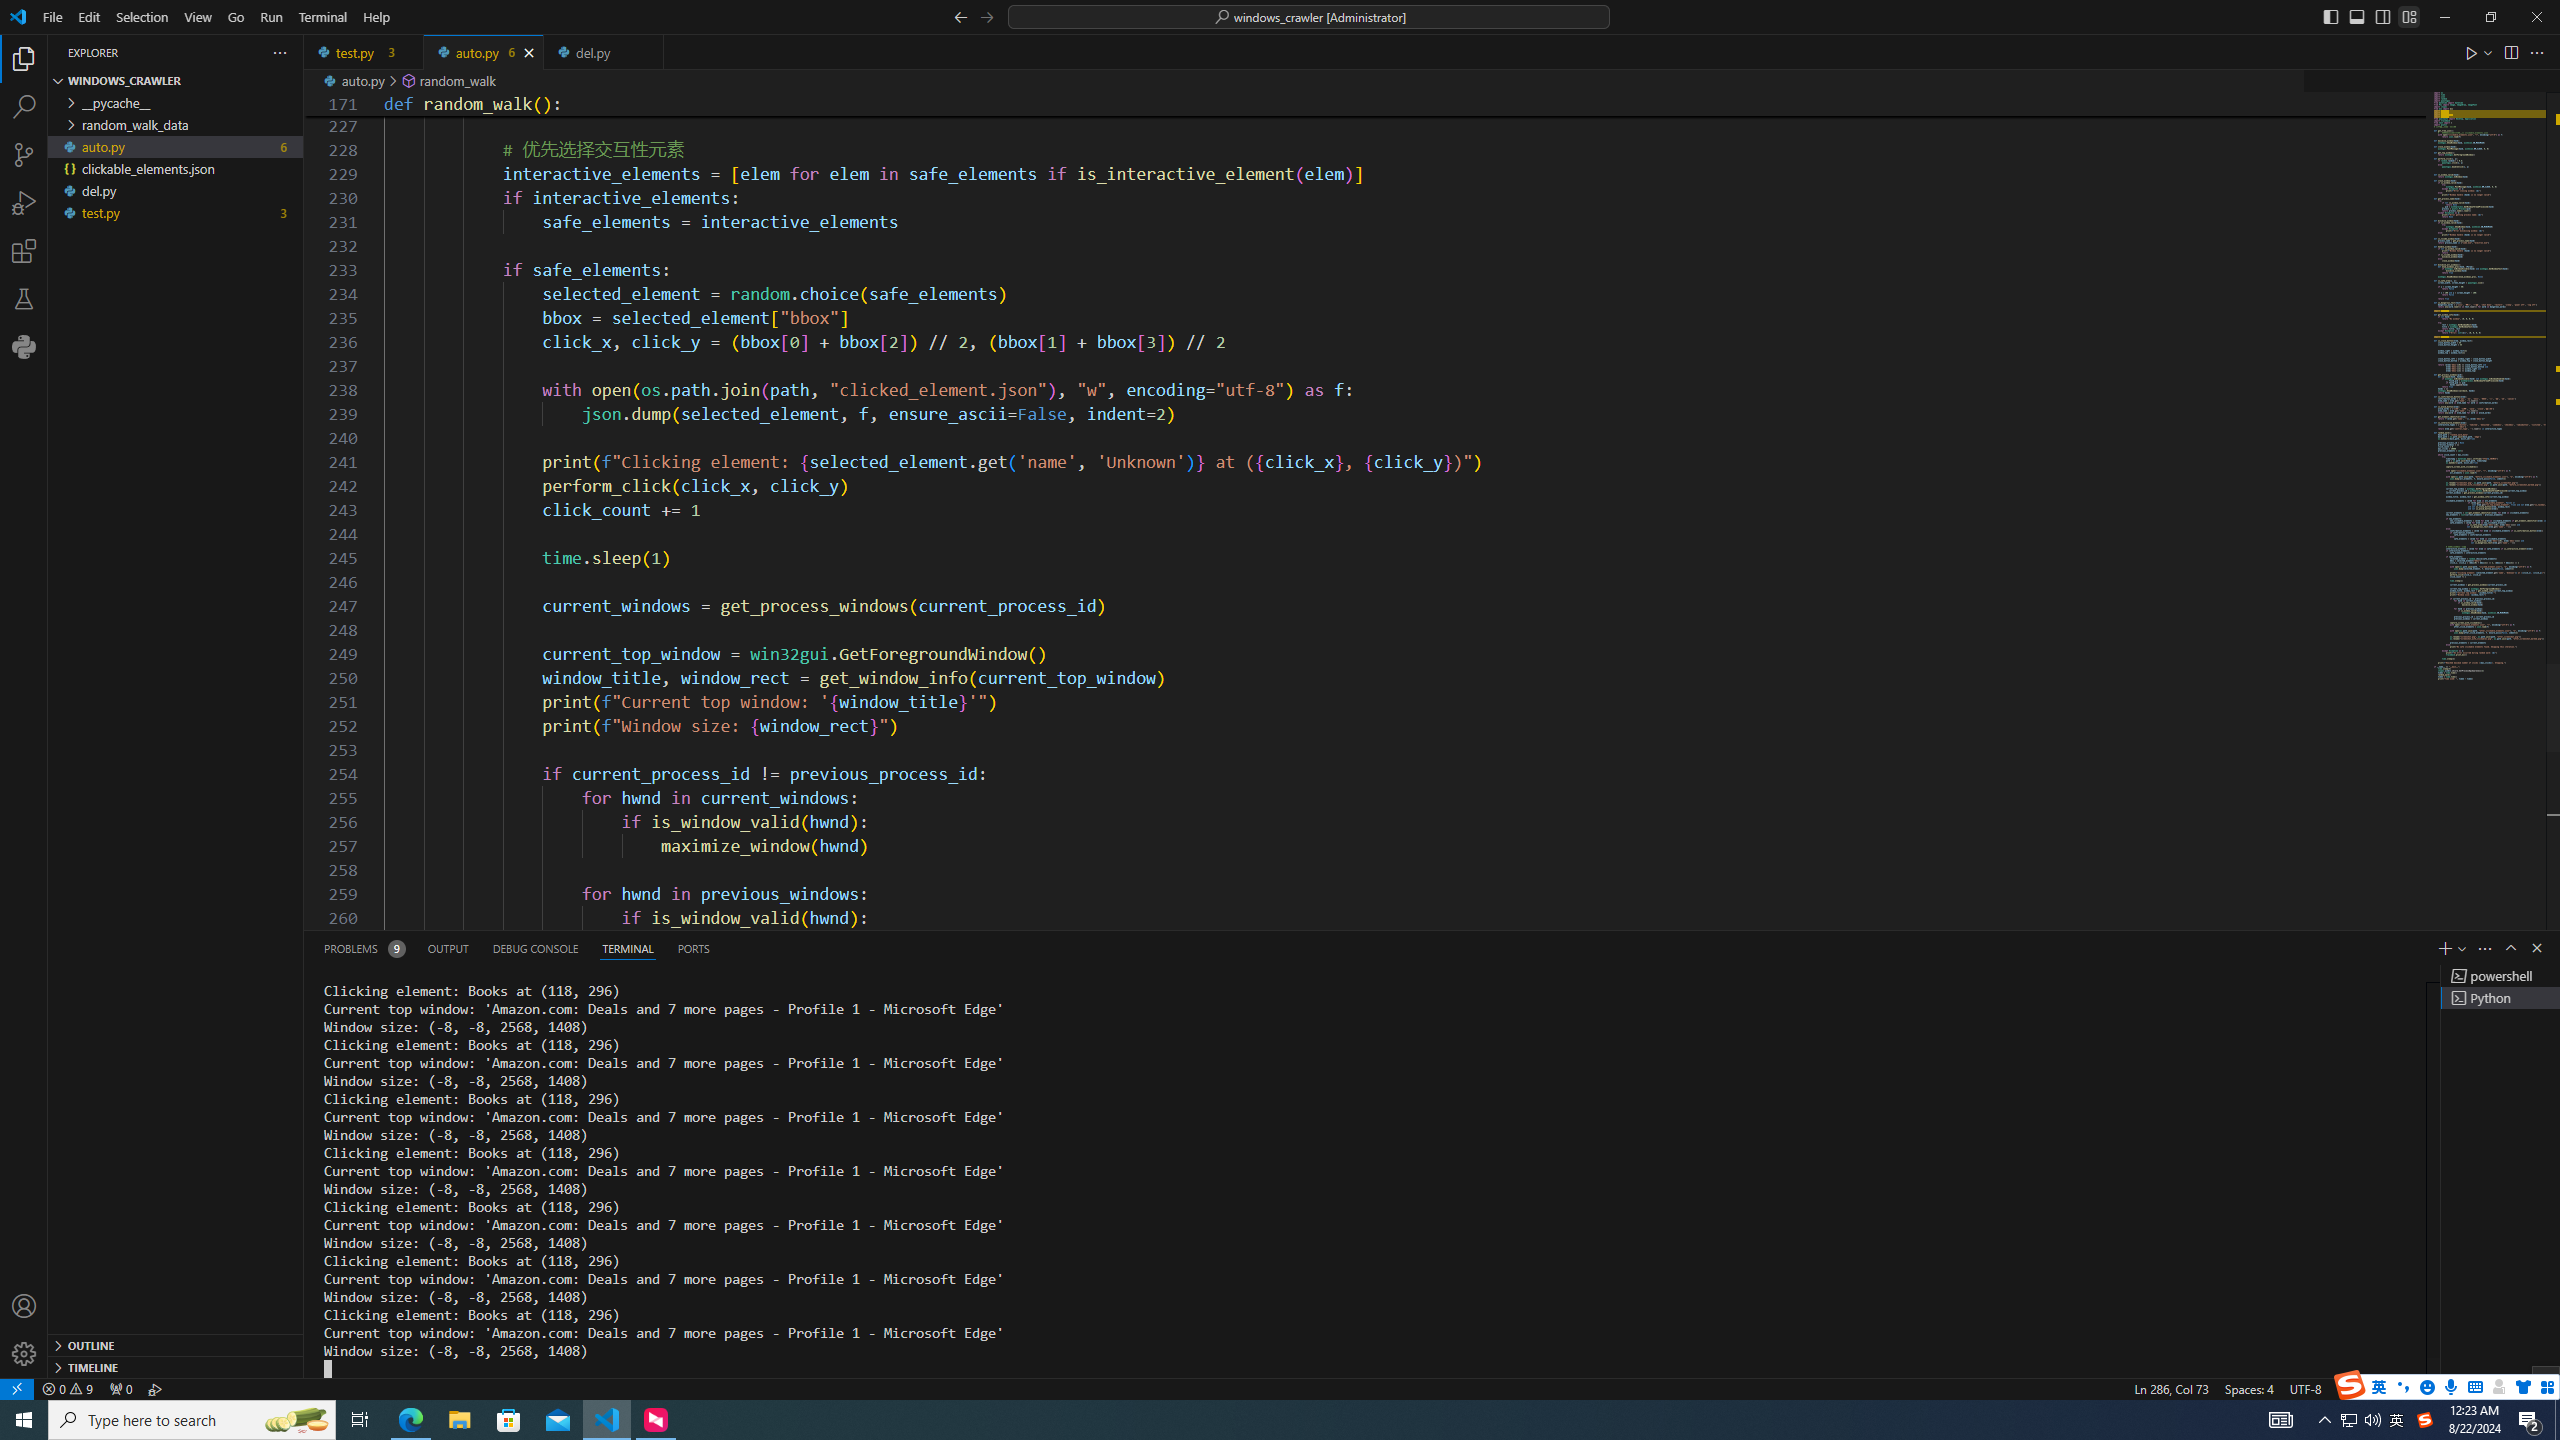  Describe the element at coordinates (536, 948) in the screenshot. I see `Debug Console (Ctrl+Shift+Y)` at that location.